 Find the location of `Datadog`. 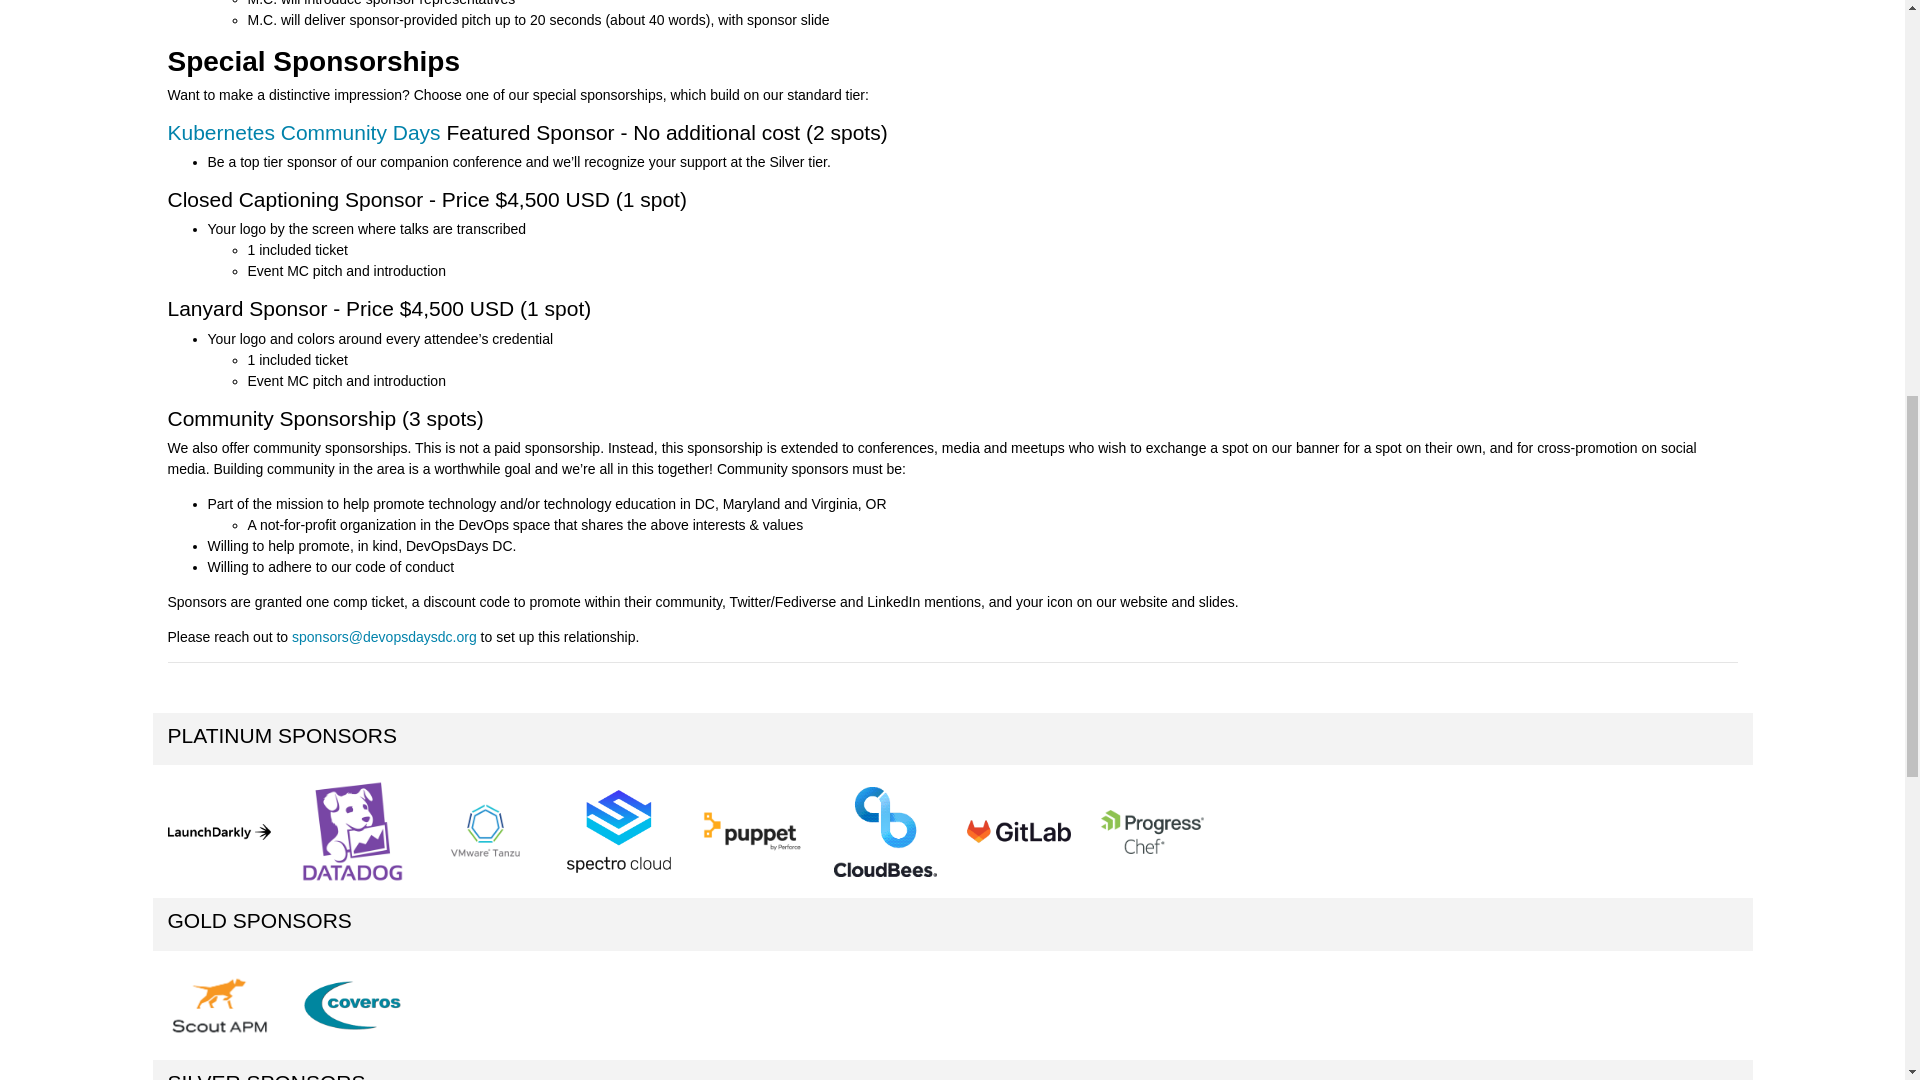

Datadog is located at coordinates (352, 831).